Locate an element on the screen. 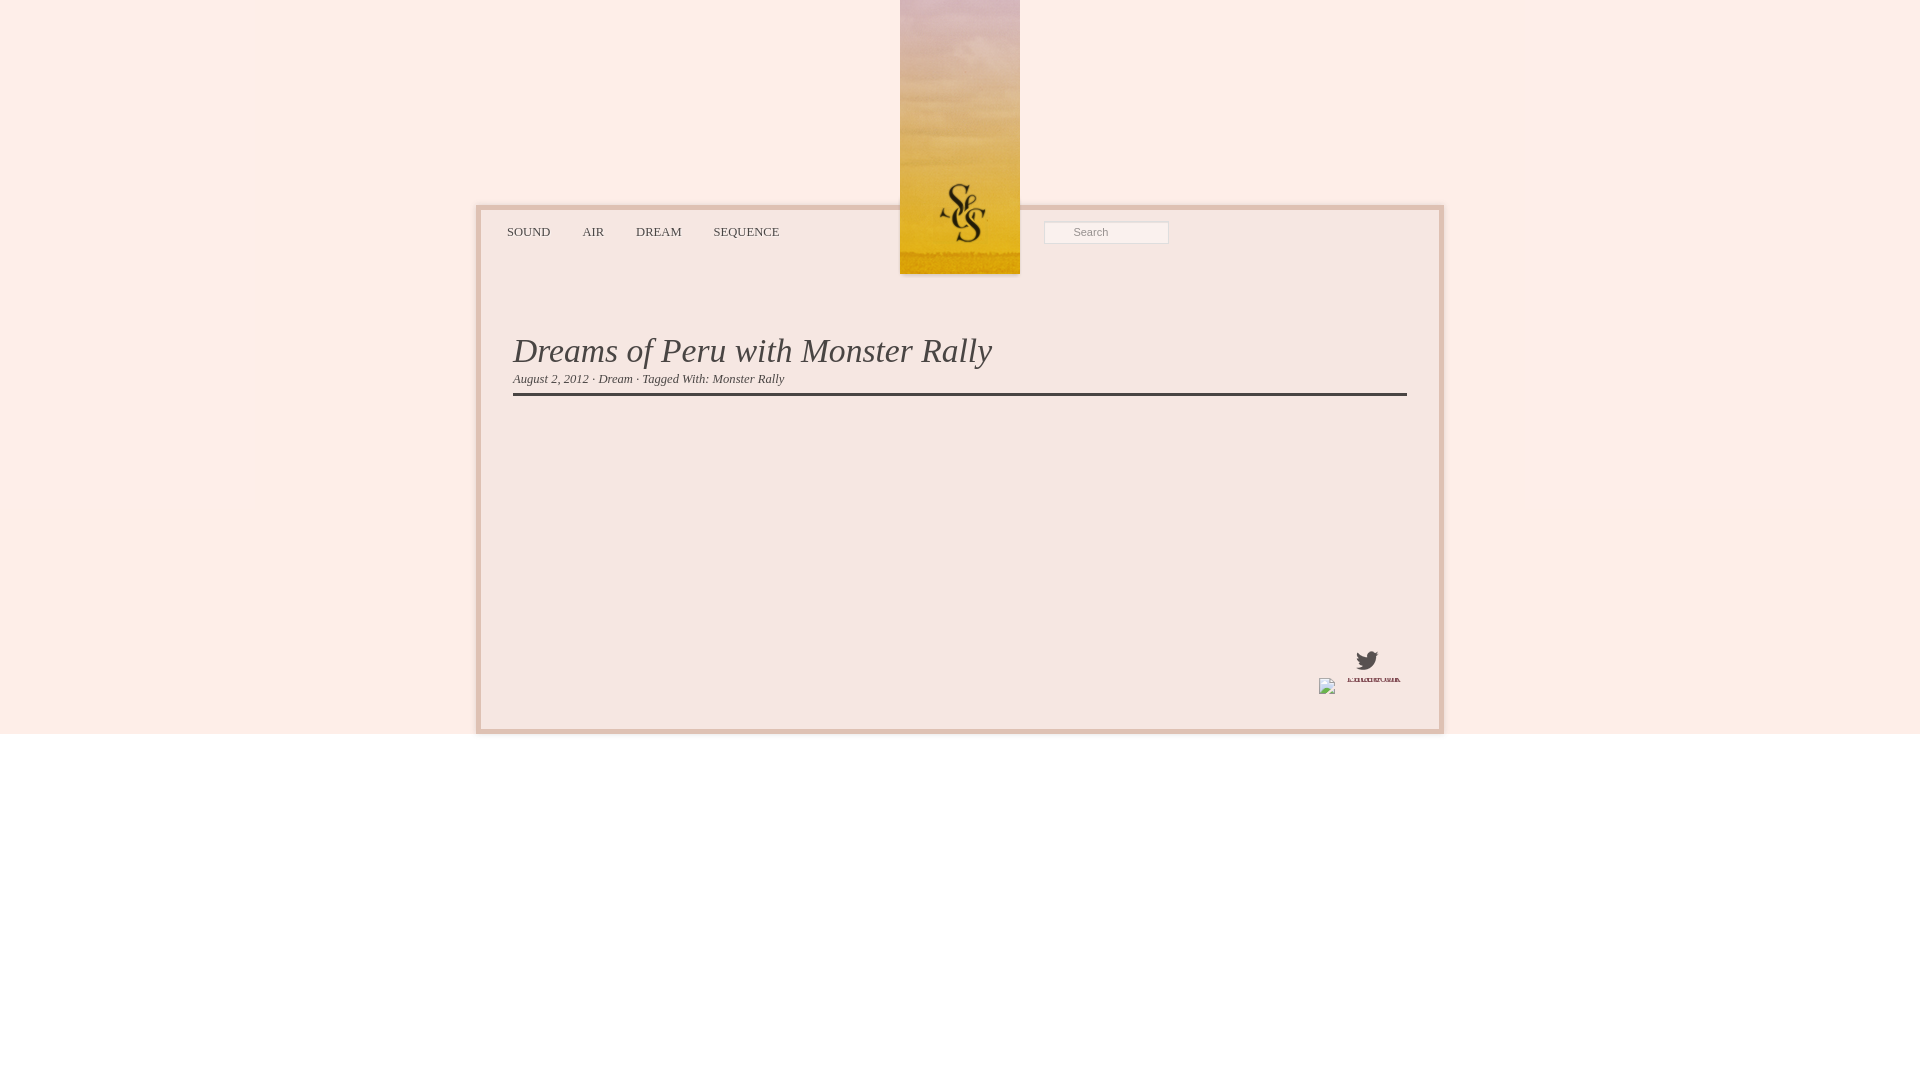 Image resolution: width=1920 pixels, height=1080 pixels. SEQUENCE is located at coordinates (747, 232).